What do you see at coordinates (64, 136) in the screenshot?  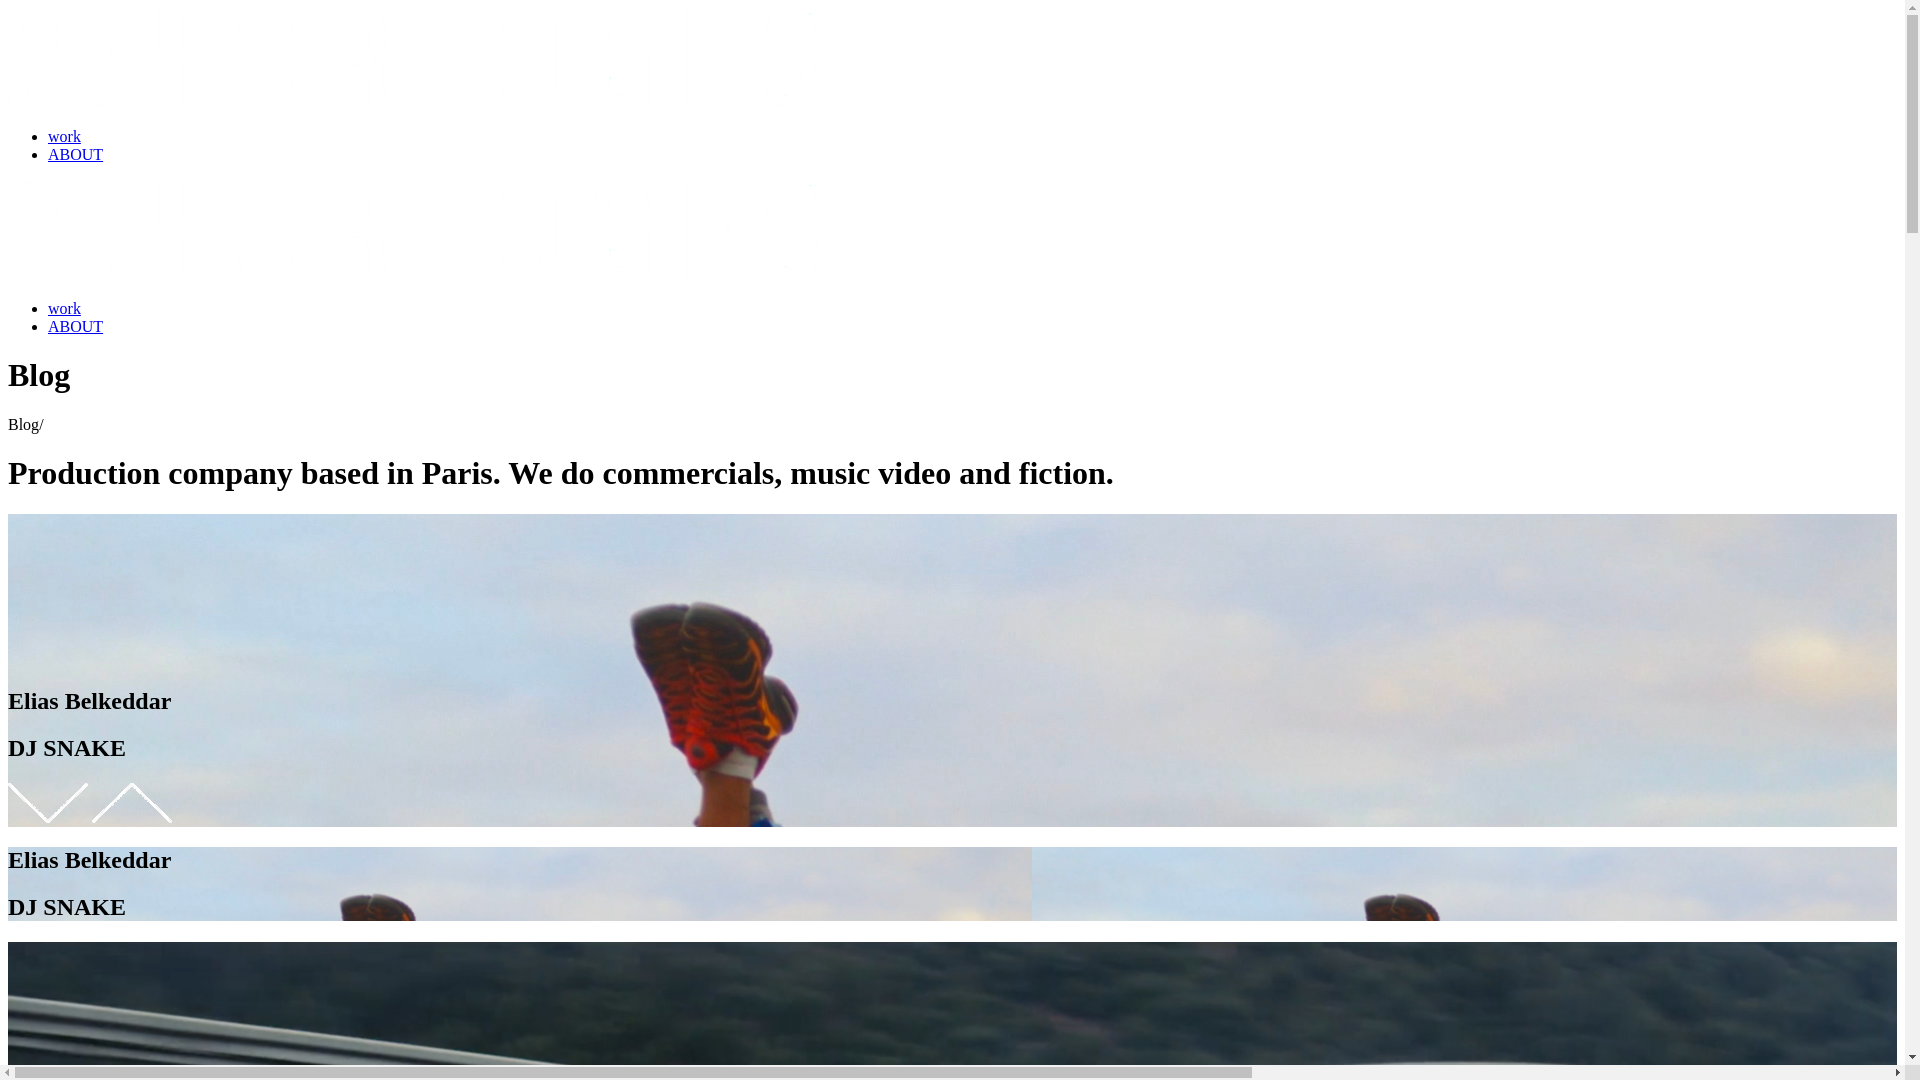 I see `work` at bounding box center [64, 136].